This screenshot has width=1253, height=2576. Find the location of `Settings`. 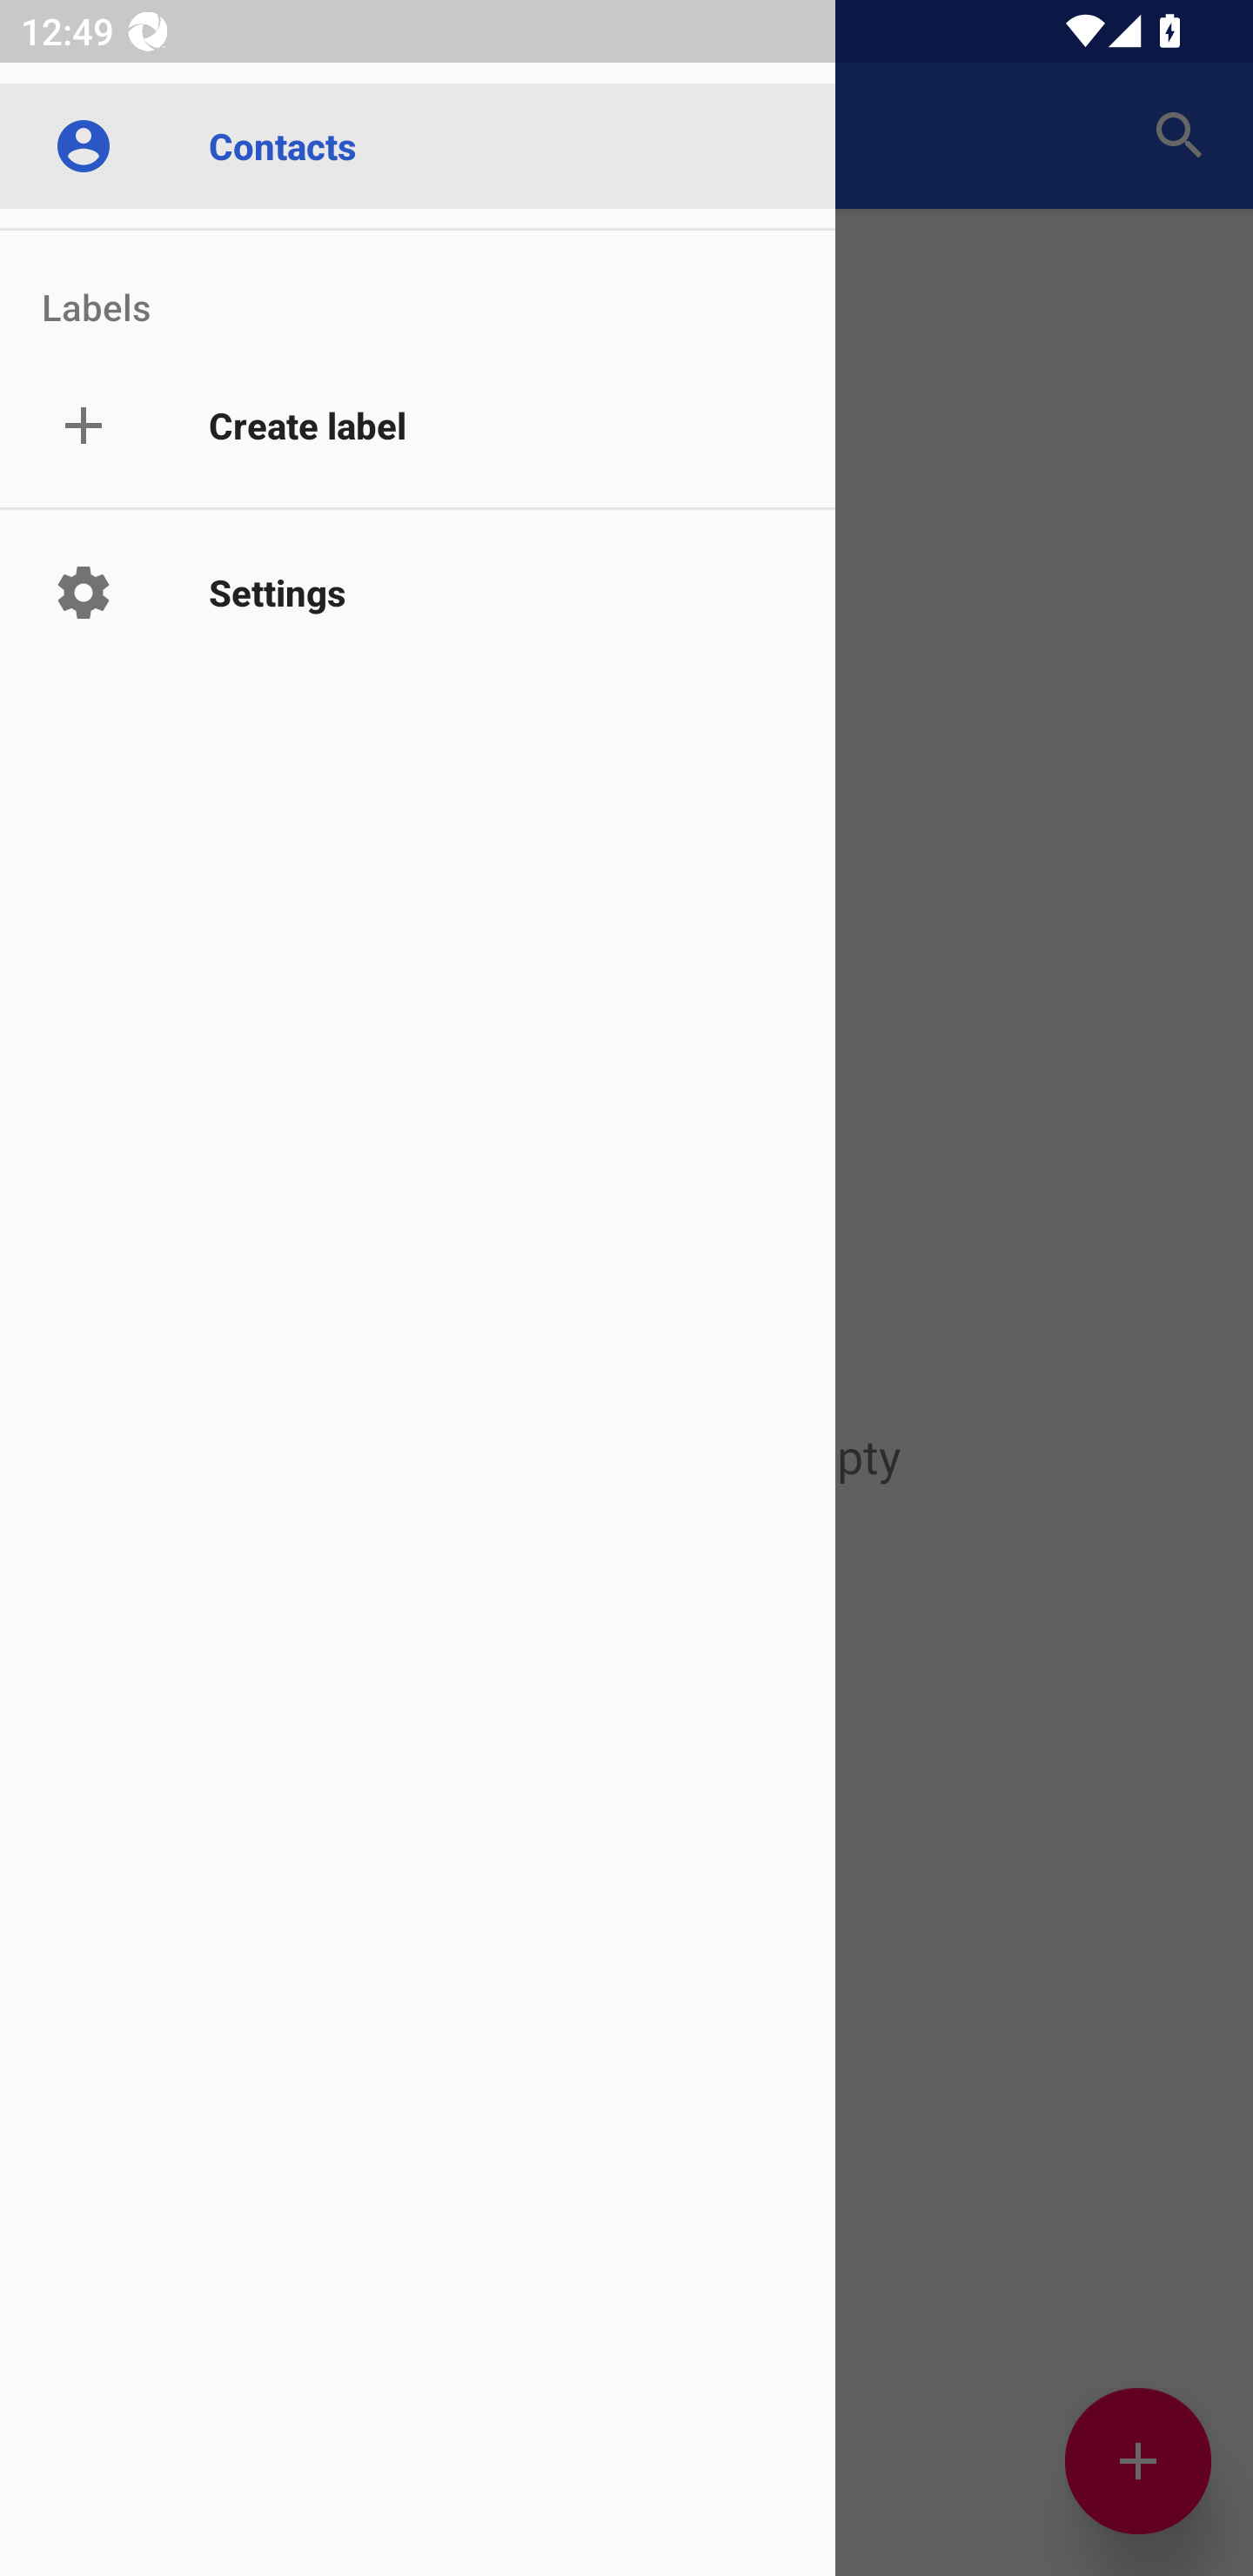

Settings is located at coordinates (418, 592).